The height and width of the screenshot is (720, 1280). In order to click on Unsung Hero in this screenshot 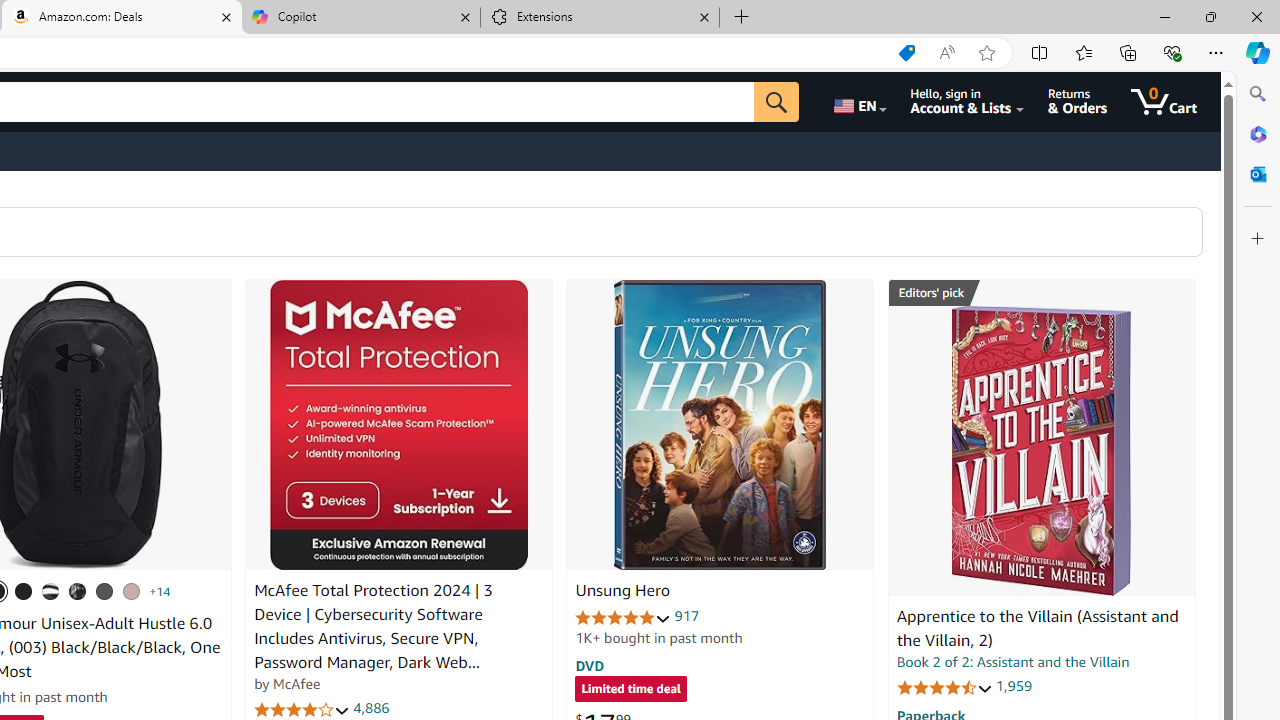, I will do `click(720, 425)`.